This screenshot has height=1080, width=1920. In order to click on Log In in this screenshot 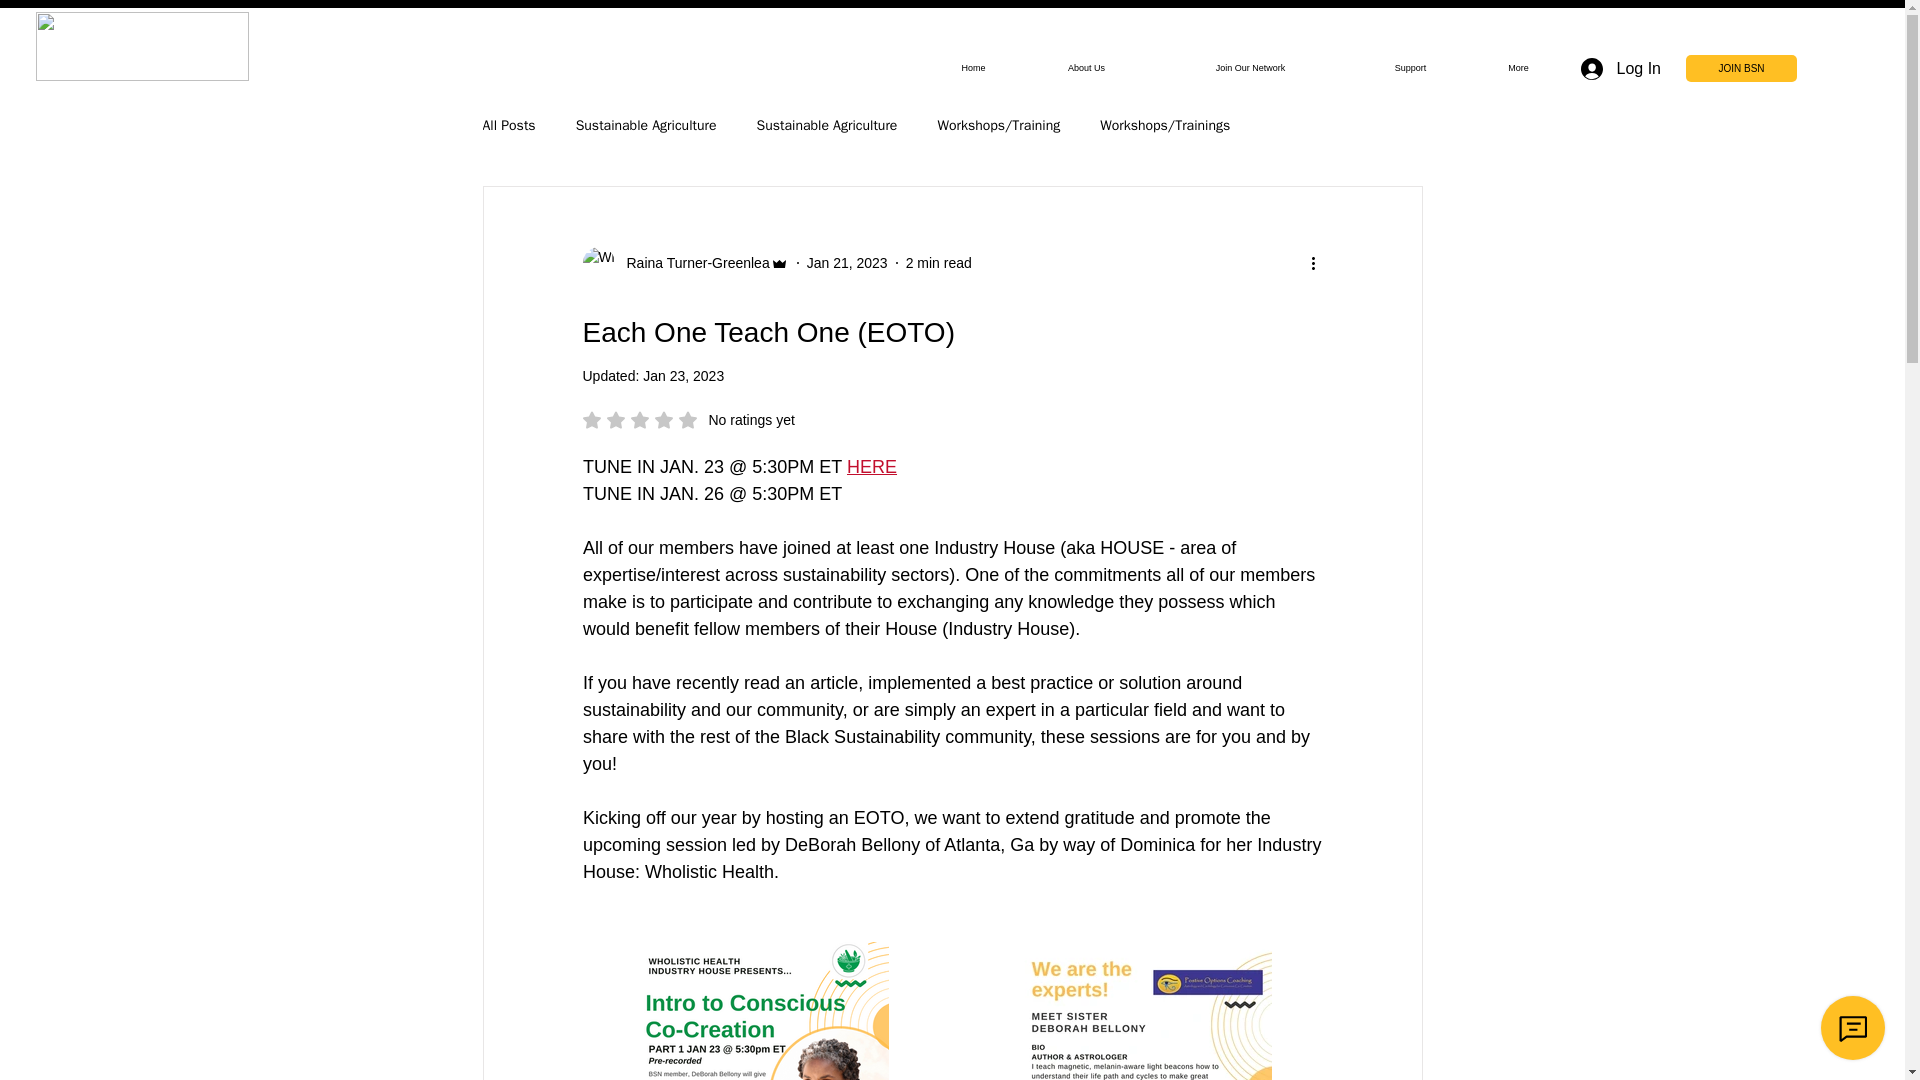, I will do `click(683, 376)`.